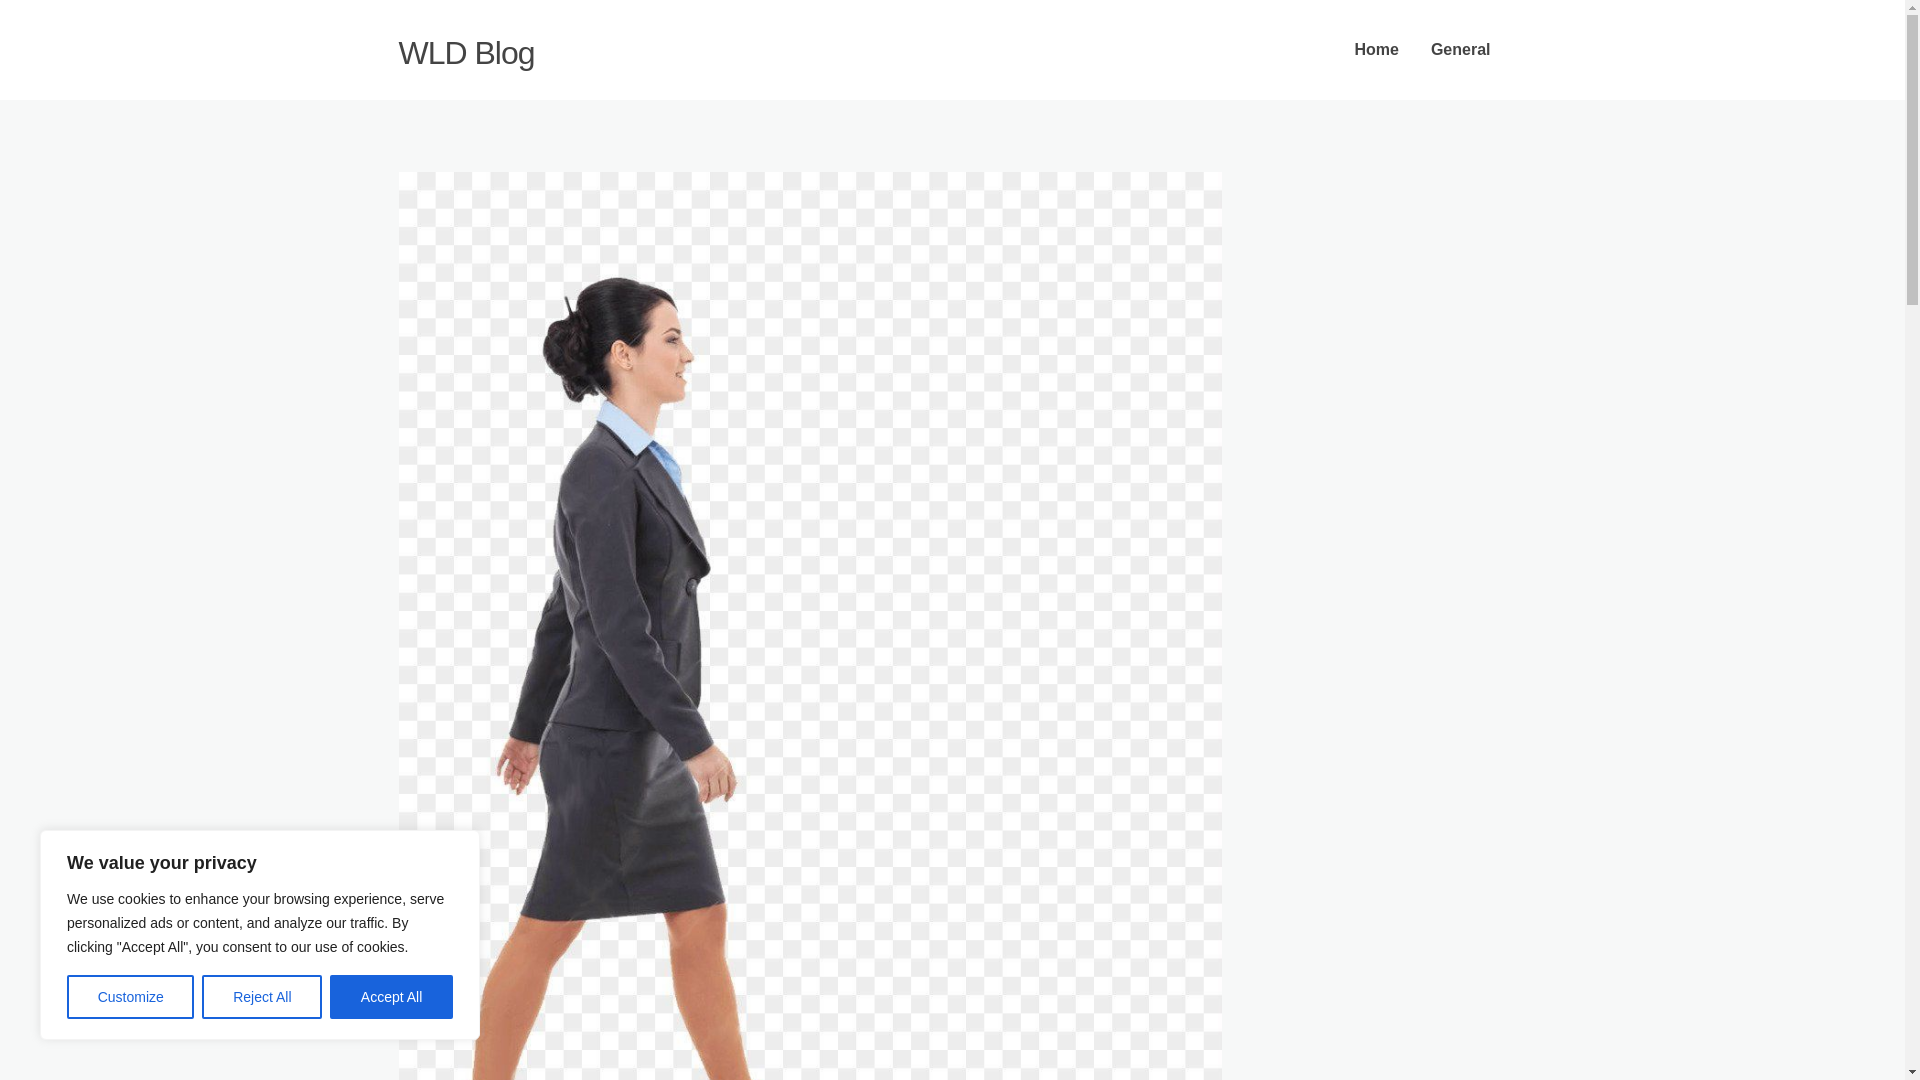 This screenshot has width=1920, height=1080. I want to click on Accept All, so click(392, 997).